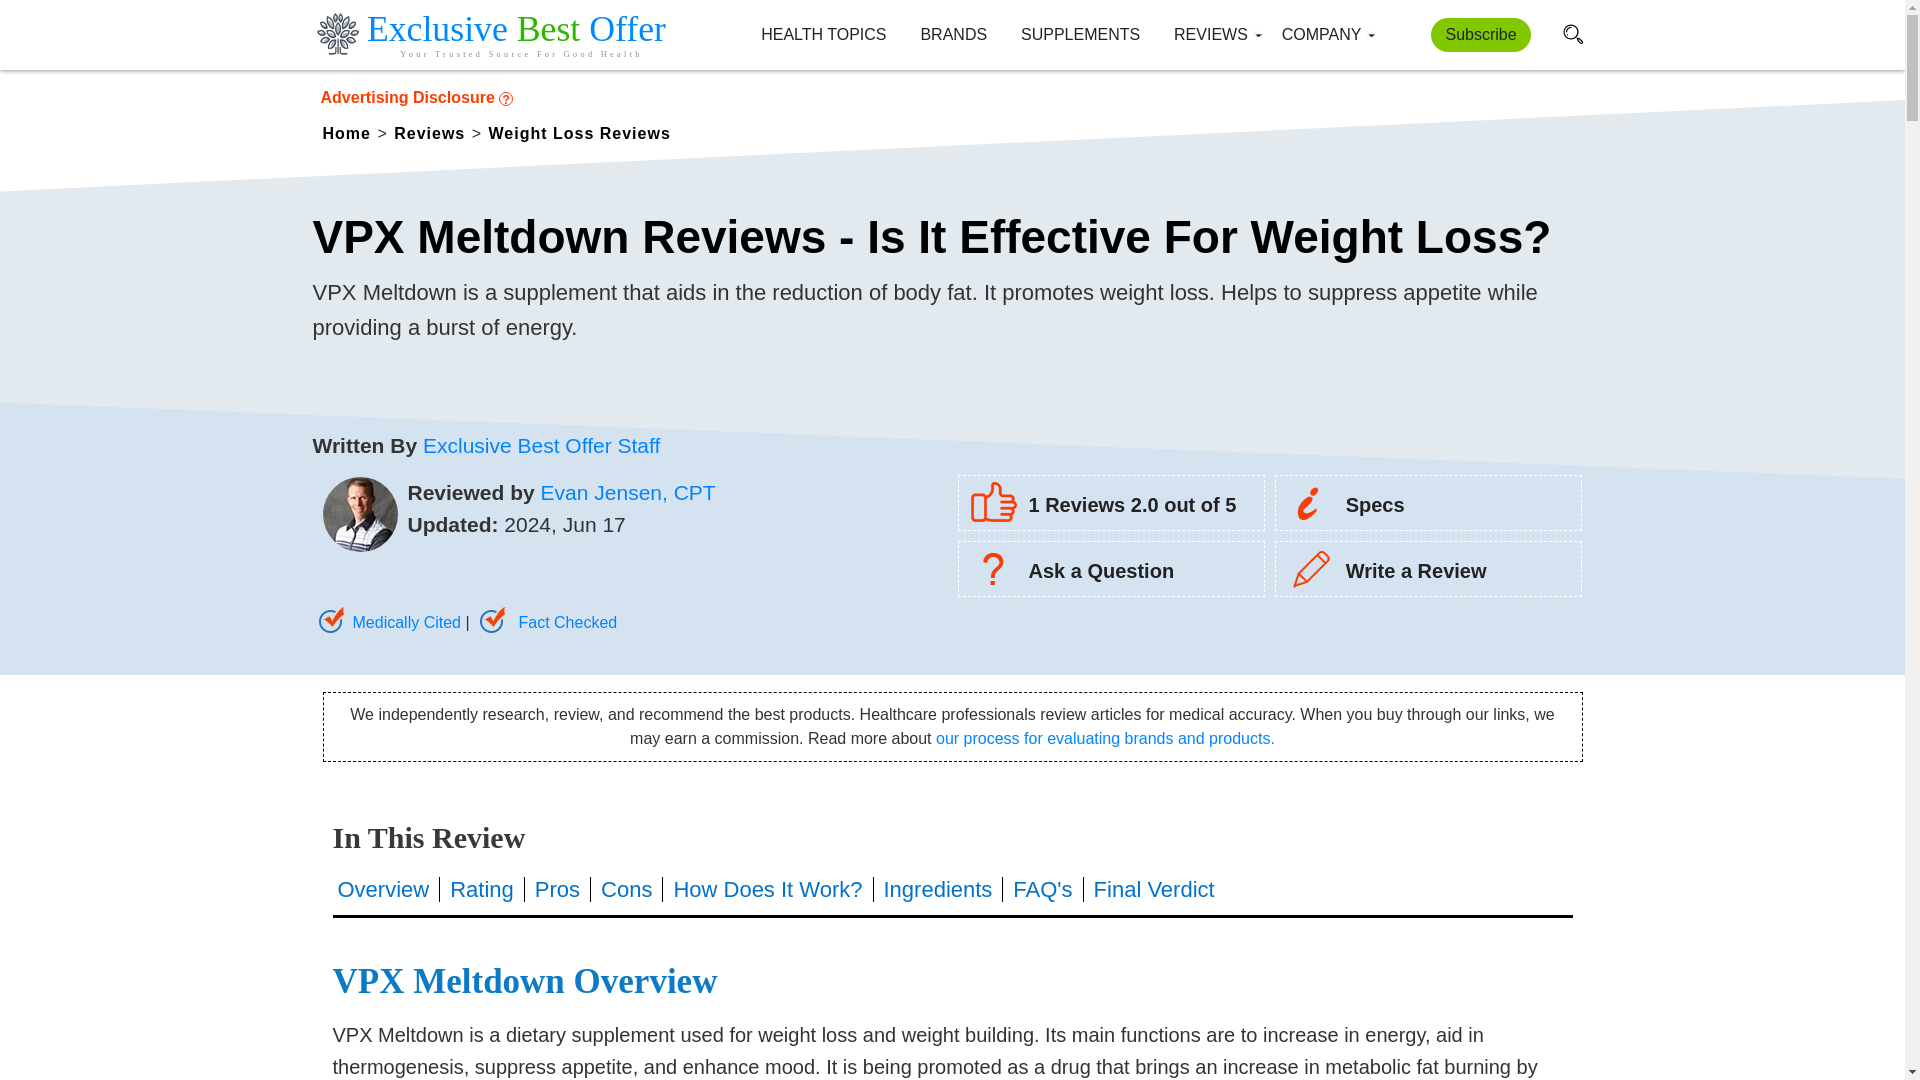  What do you see at coordinates (822, 35) in the screenshot?
I see `HEALTH TOPICS` at bounding box center [822, 35].